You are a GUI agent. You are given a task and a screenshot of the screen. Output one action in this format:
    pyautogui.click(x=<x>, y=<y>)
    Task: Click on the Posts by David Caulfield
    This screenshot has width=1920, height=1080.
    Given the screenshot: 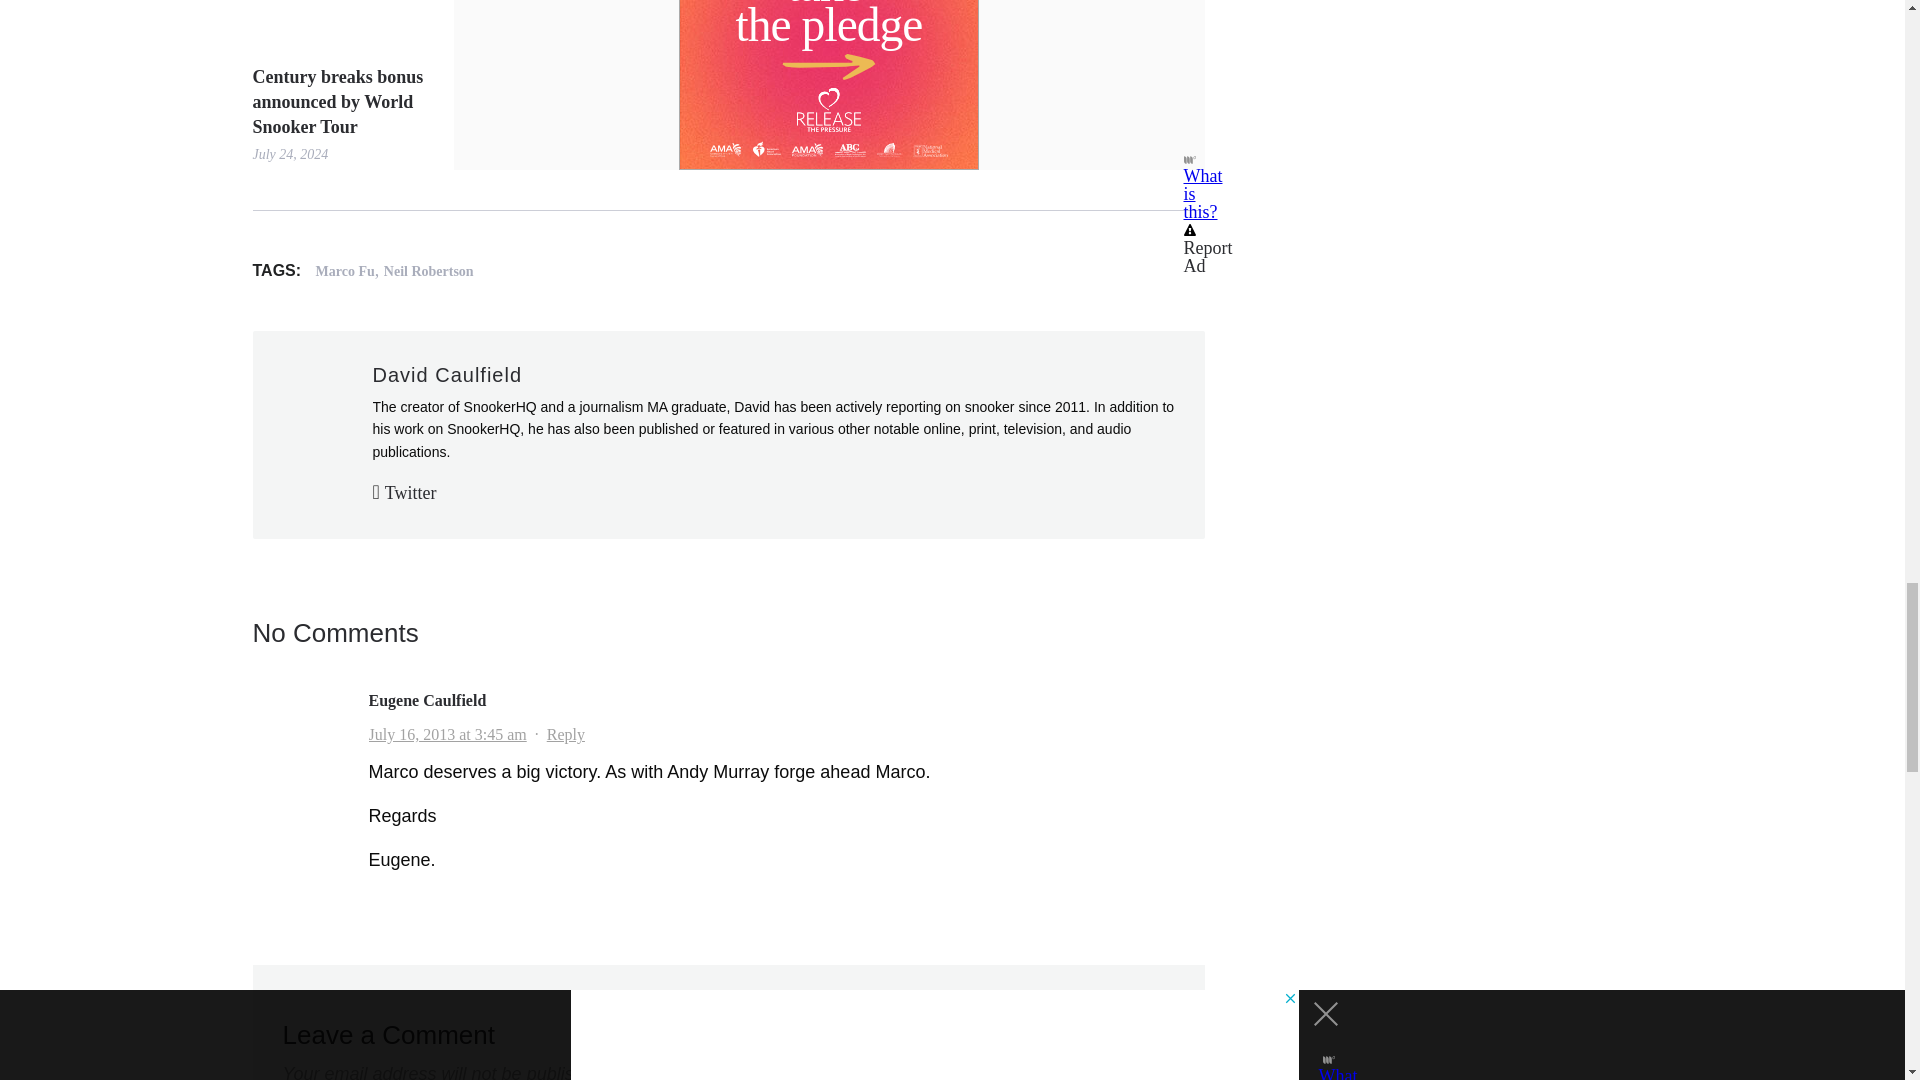 What is the action you would take?
    pyautogui.click(x=447, y=374)
    